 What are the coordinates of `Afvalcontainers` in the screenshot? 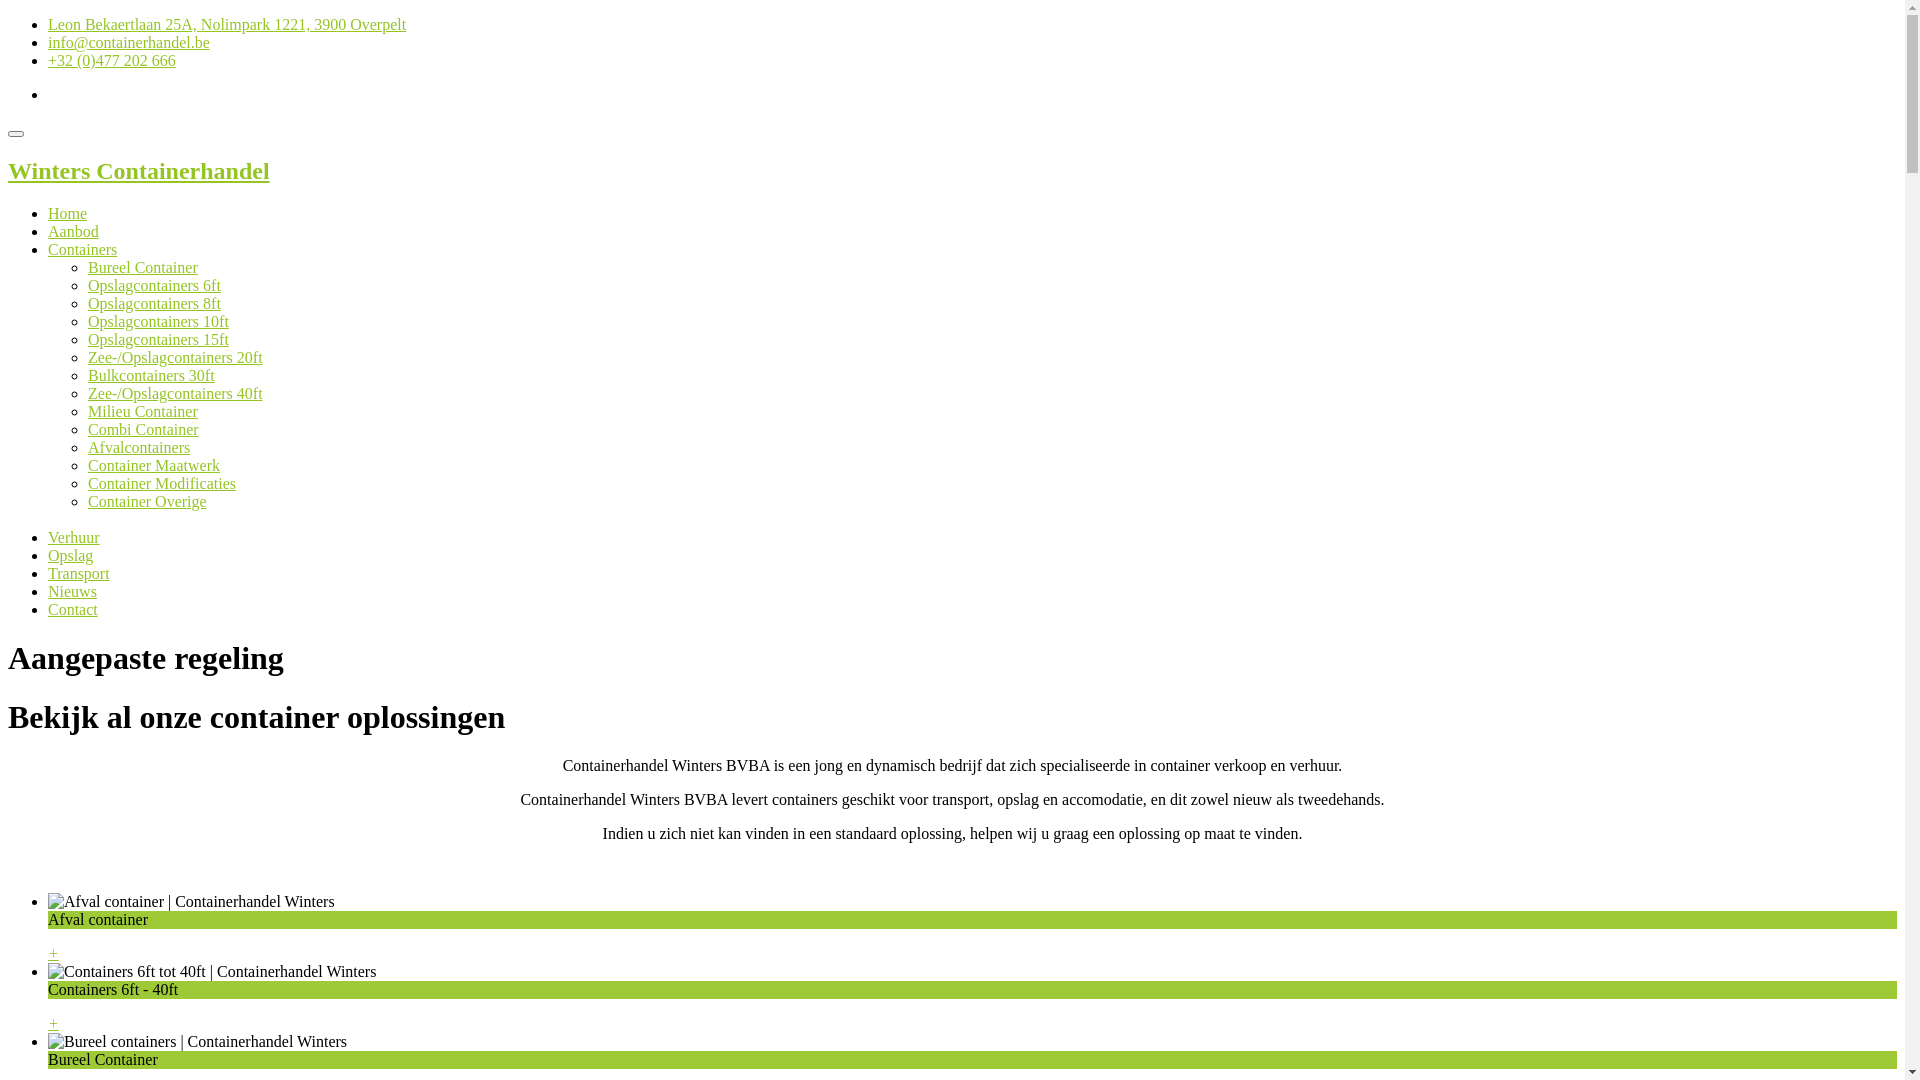 It's located at (139, 448).